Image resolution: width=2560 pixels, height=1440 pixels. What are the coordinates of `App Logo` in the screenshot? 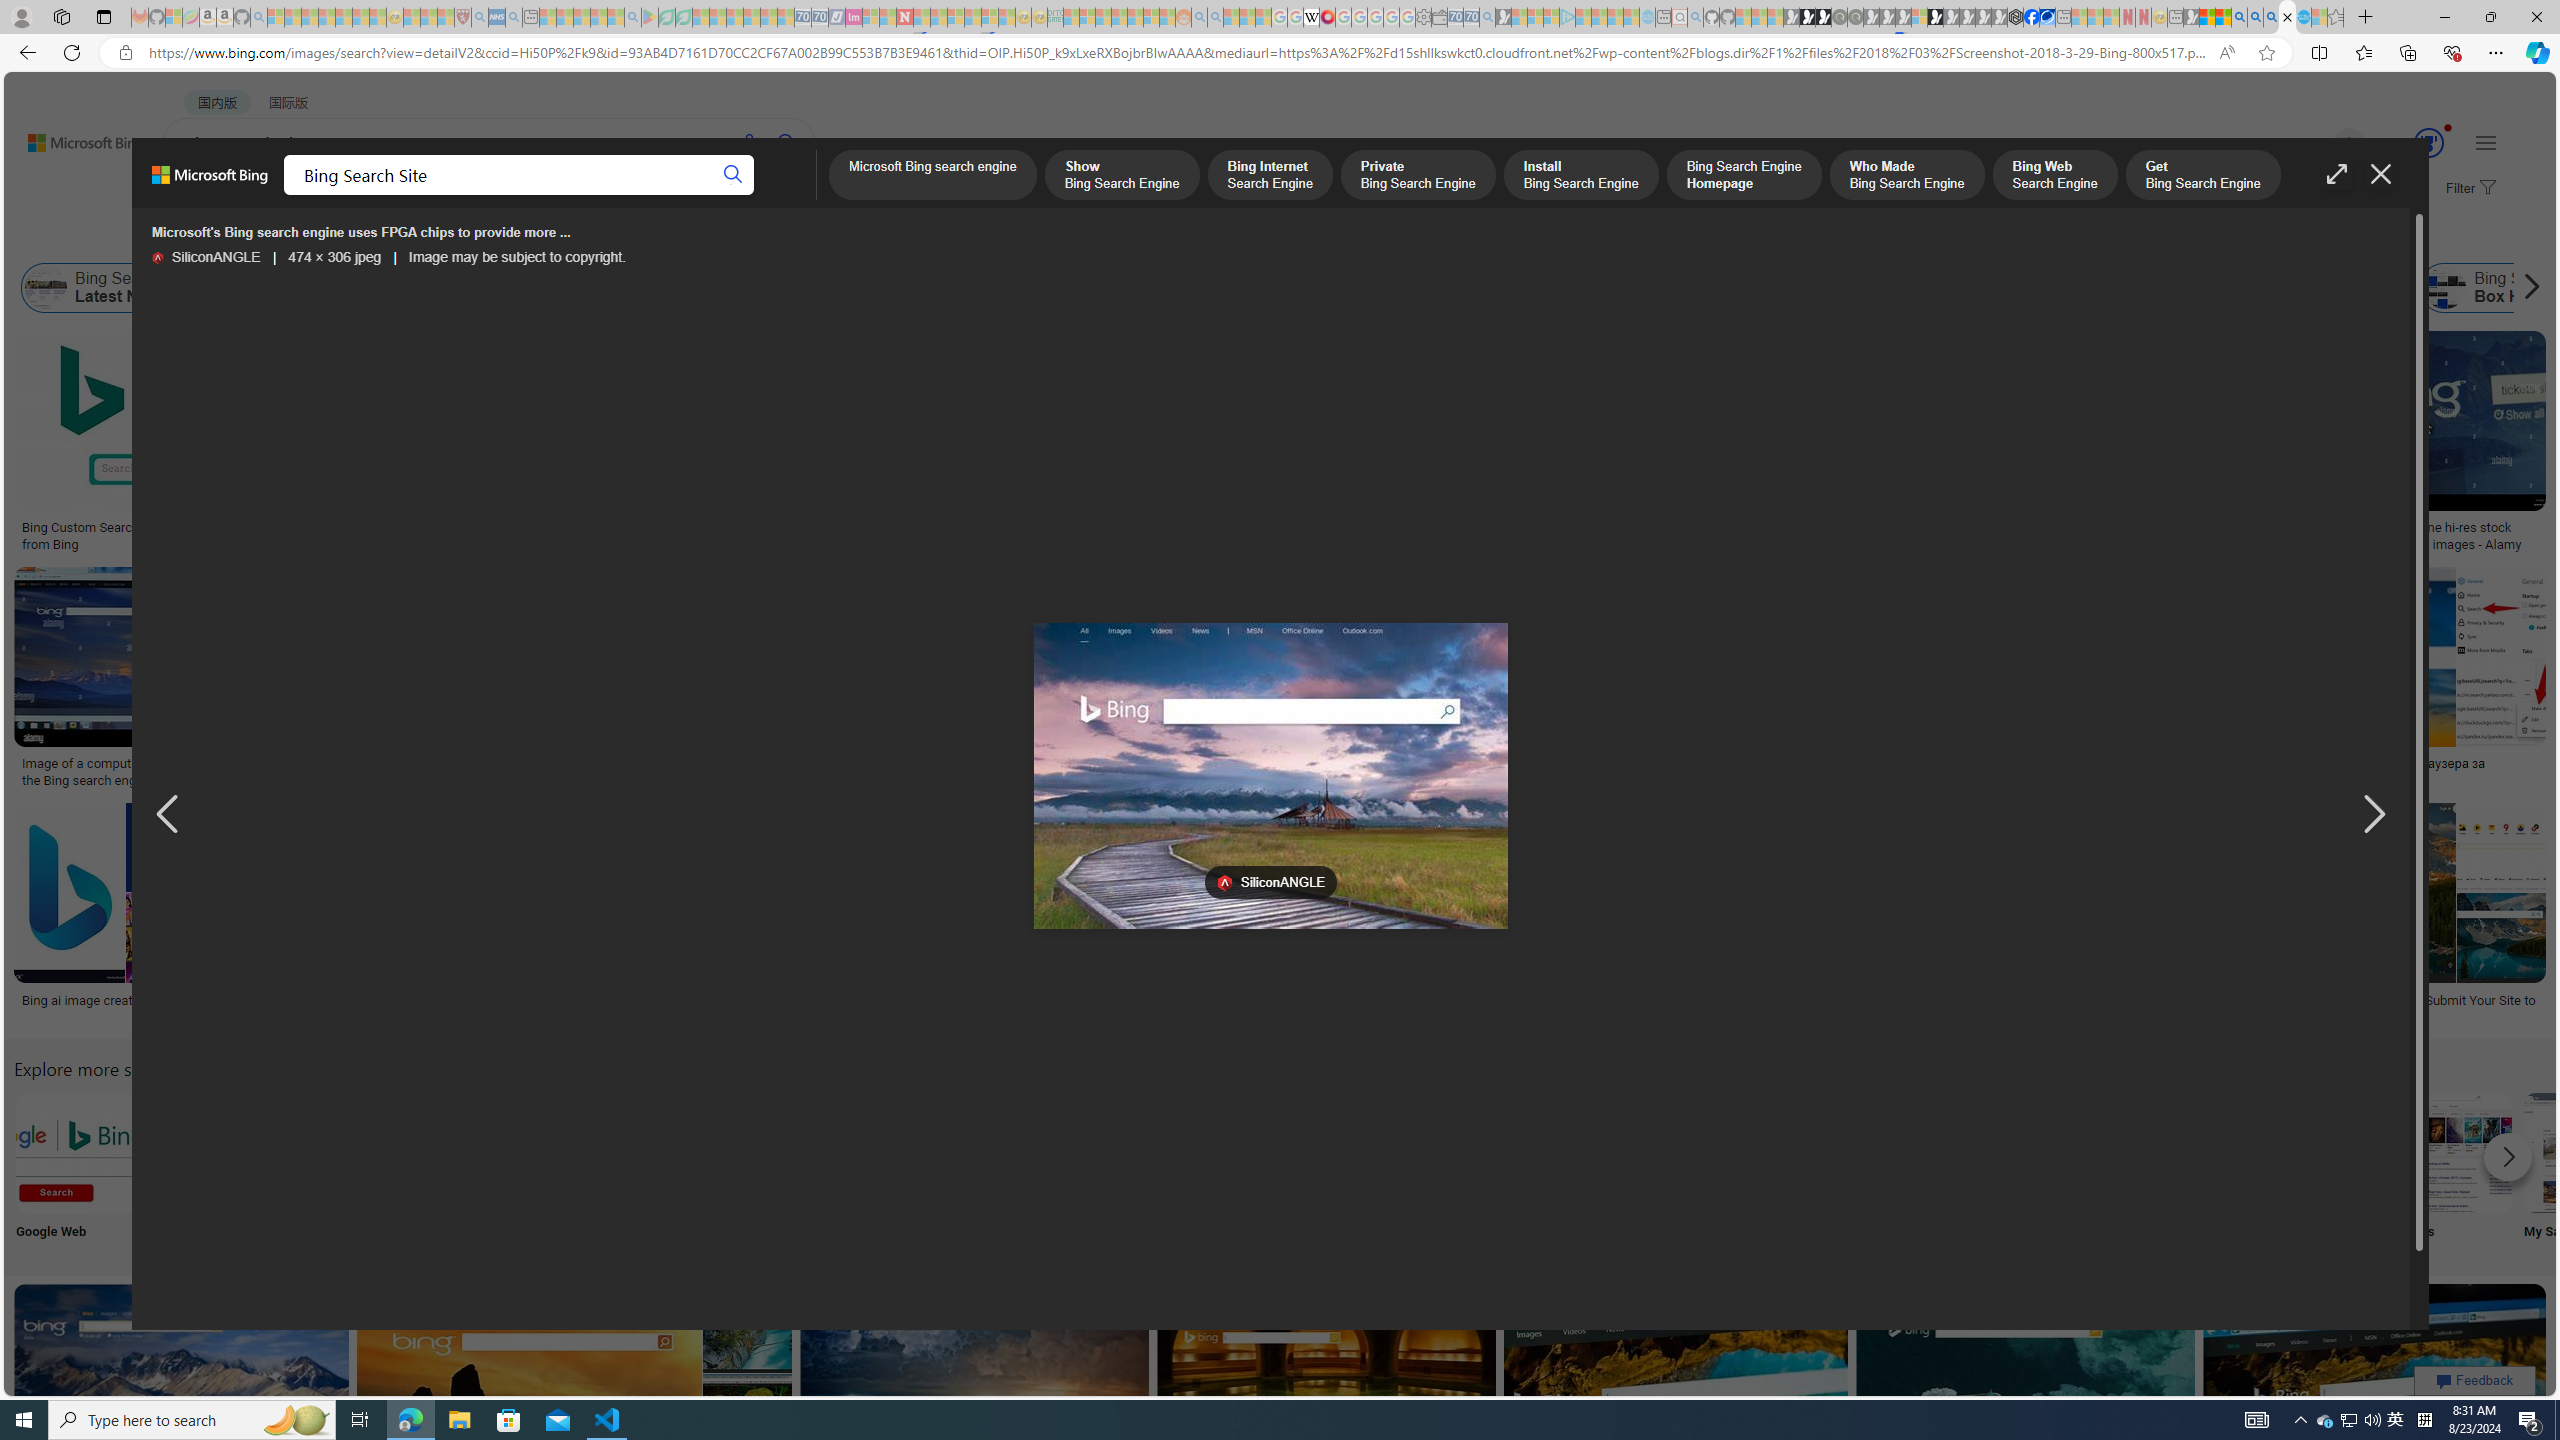 It's located at (208, 1170).